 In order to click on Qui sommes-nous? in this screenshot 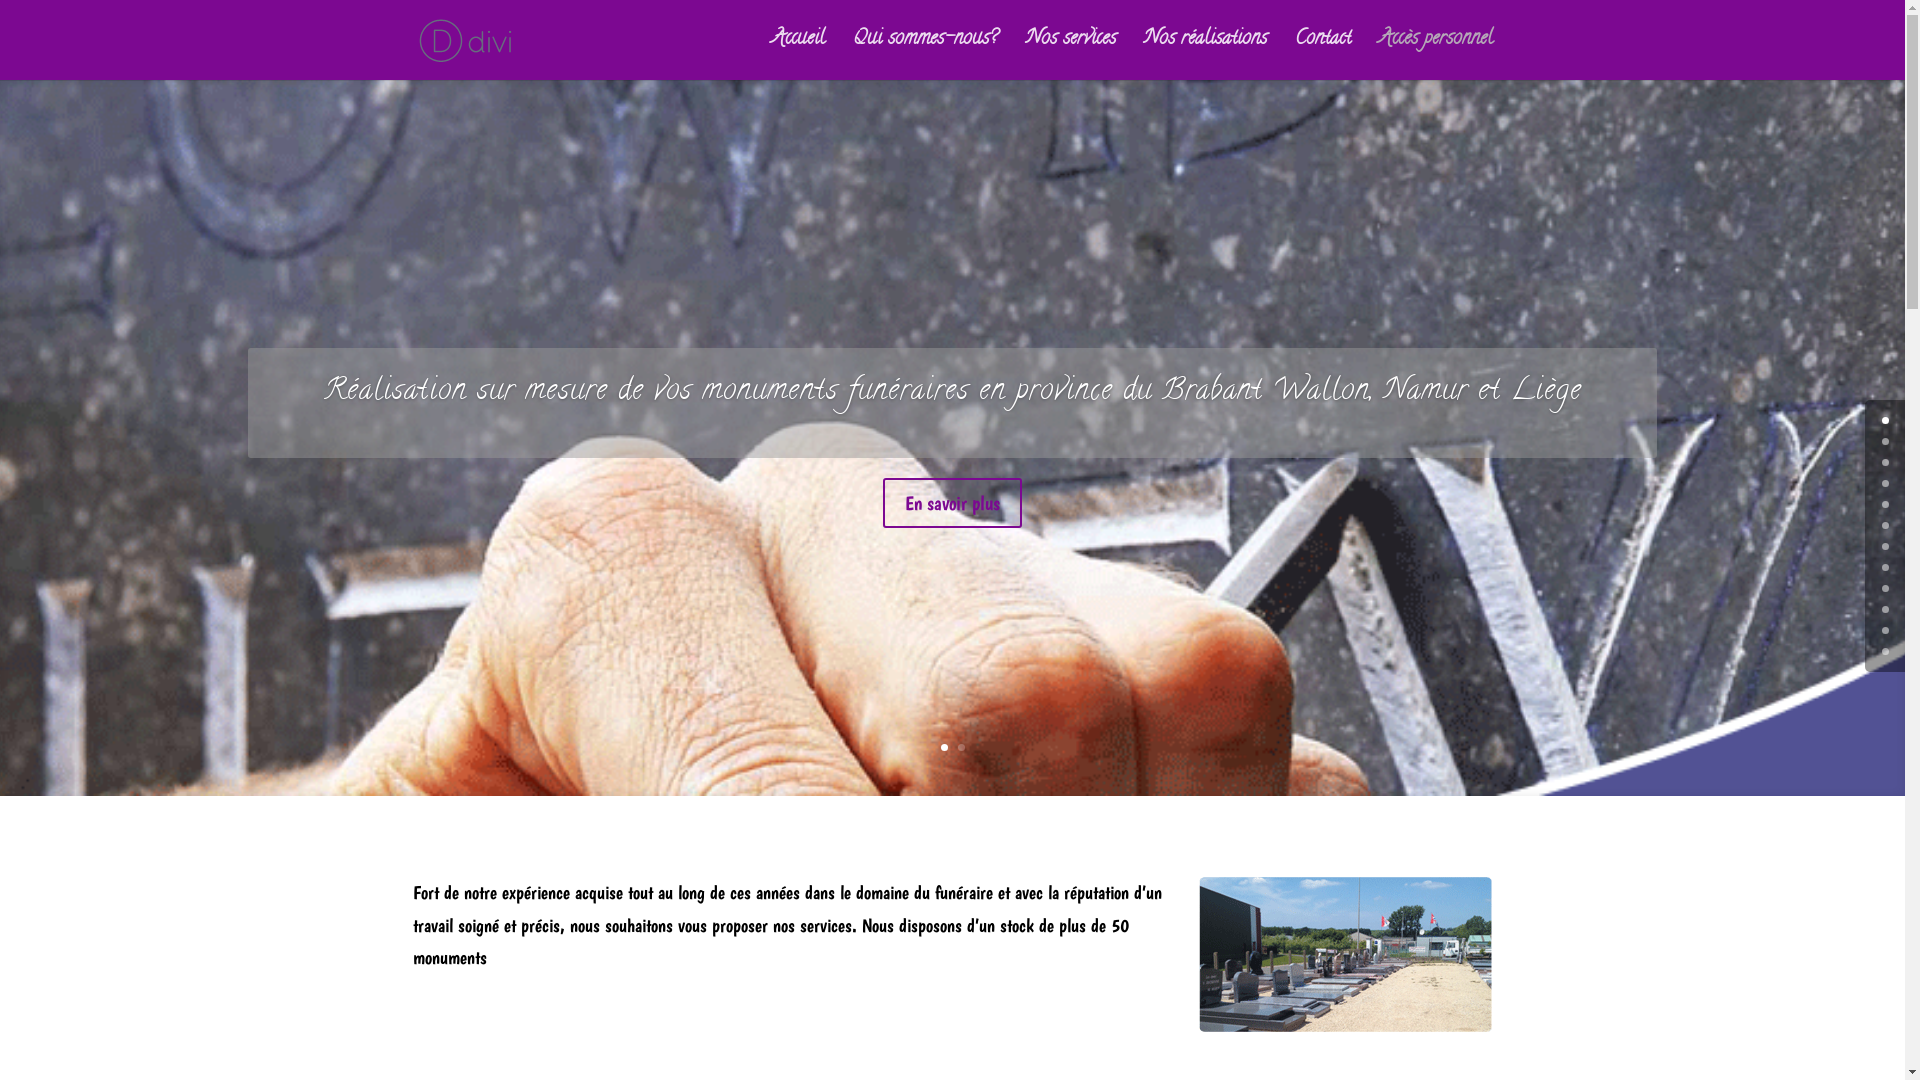, I will do `click(924, 56)`.